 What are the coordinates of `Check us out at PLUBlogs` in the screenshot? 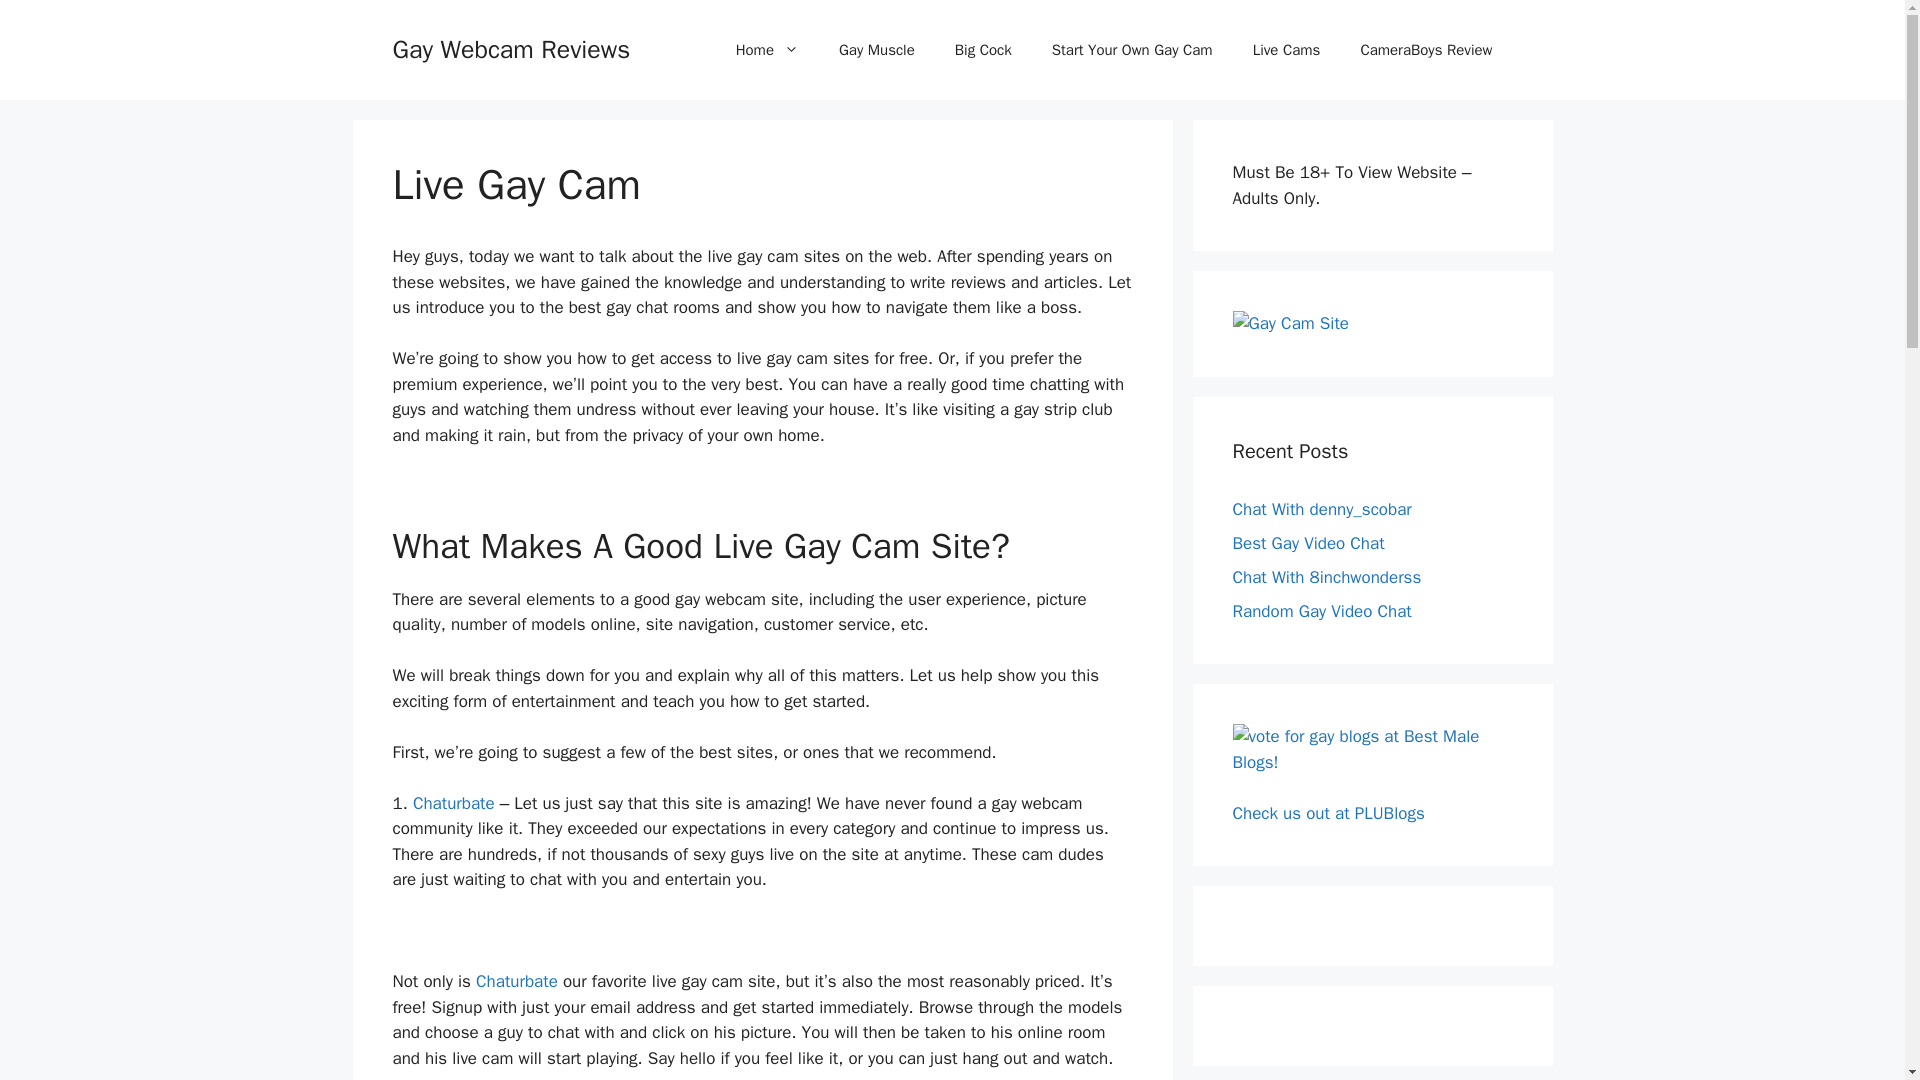 It's located at (1328, 812).